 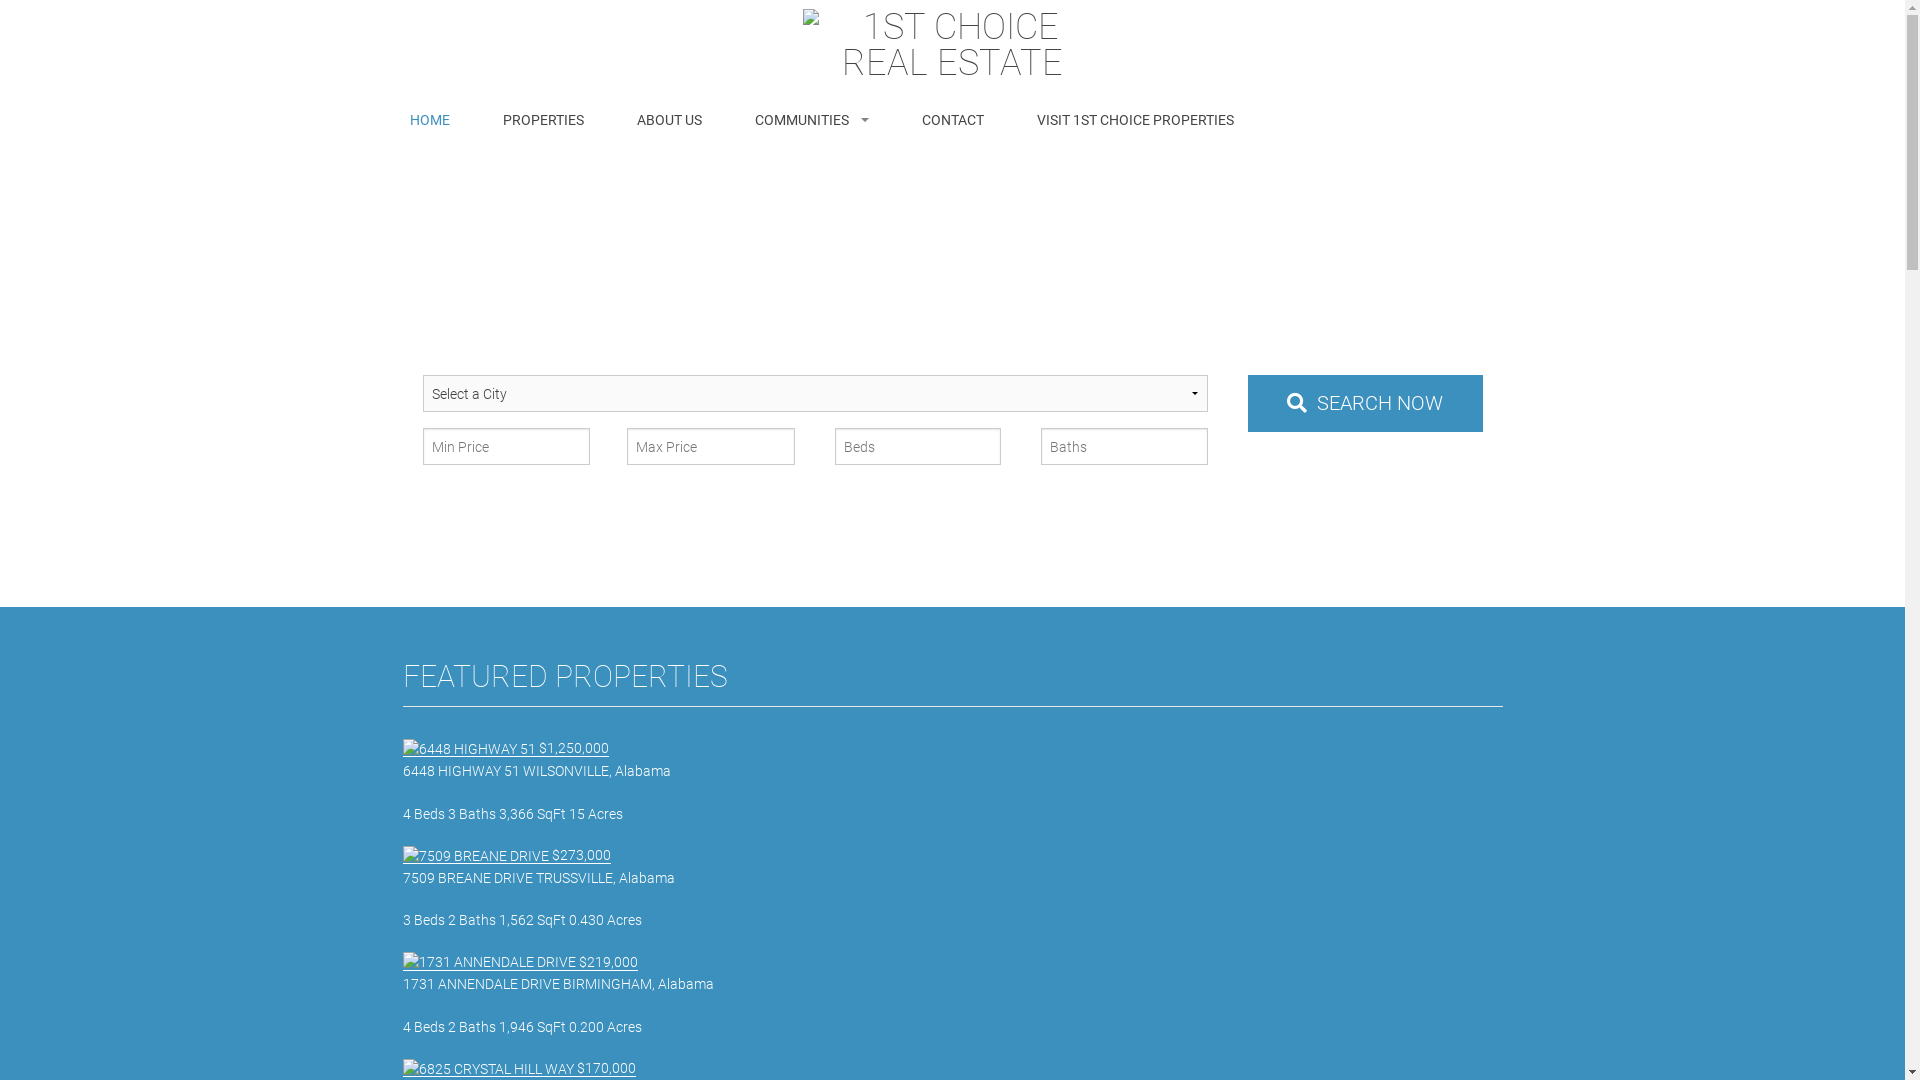 What do you see at coordinates (1134, 120) in the screenshot?
I see `VISIT 1ST CHOICE PROPERTIES` at bounding box center [1134, 120].